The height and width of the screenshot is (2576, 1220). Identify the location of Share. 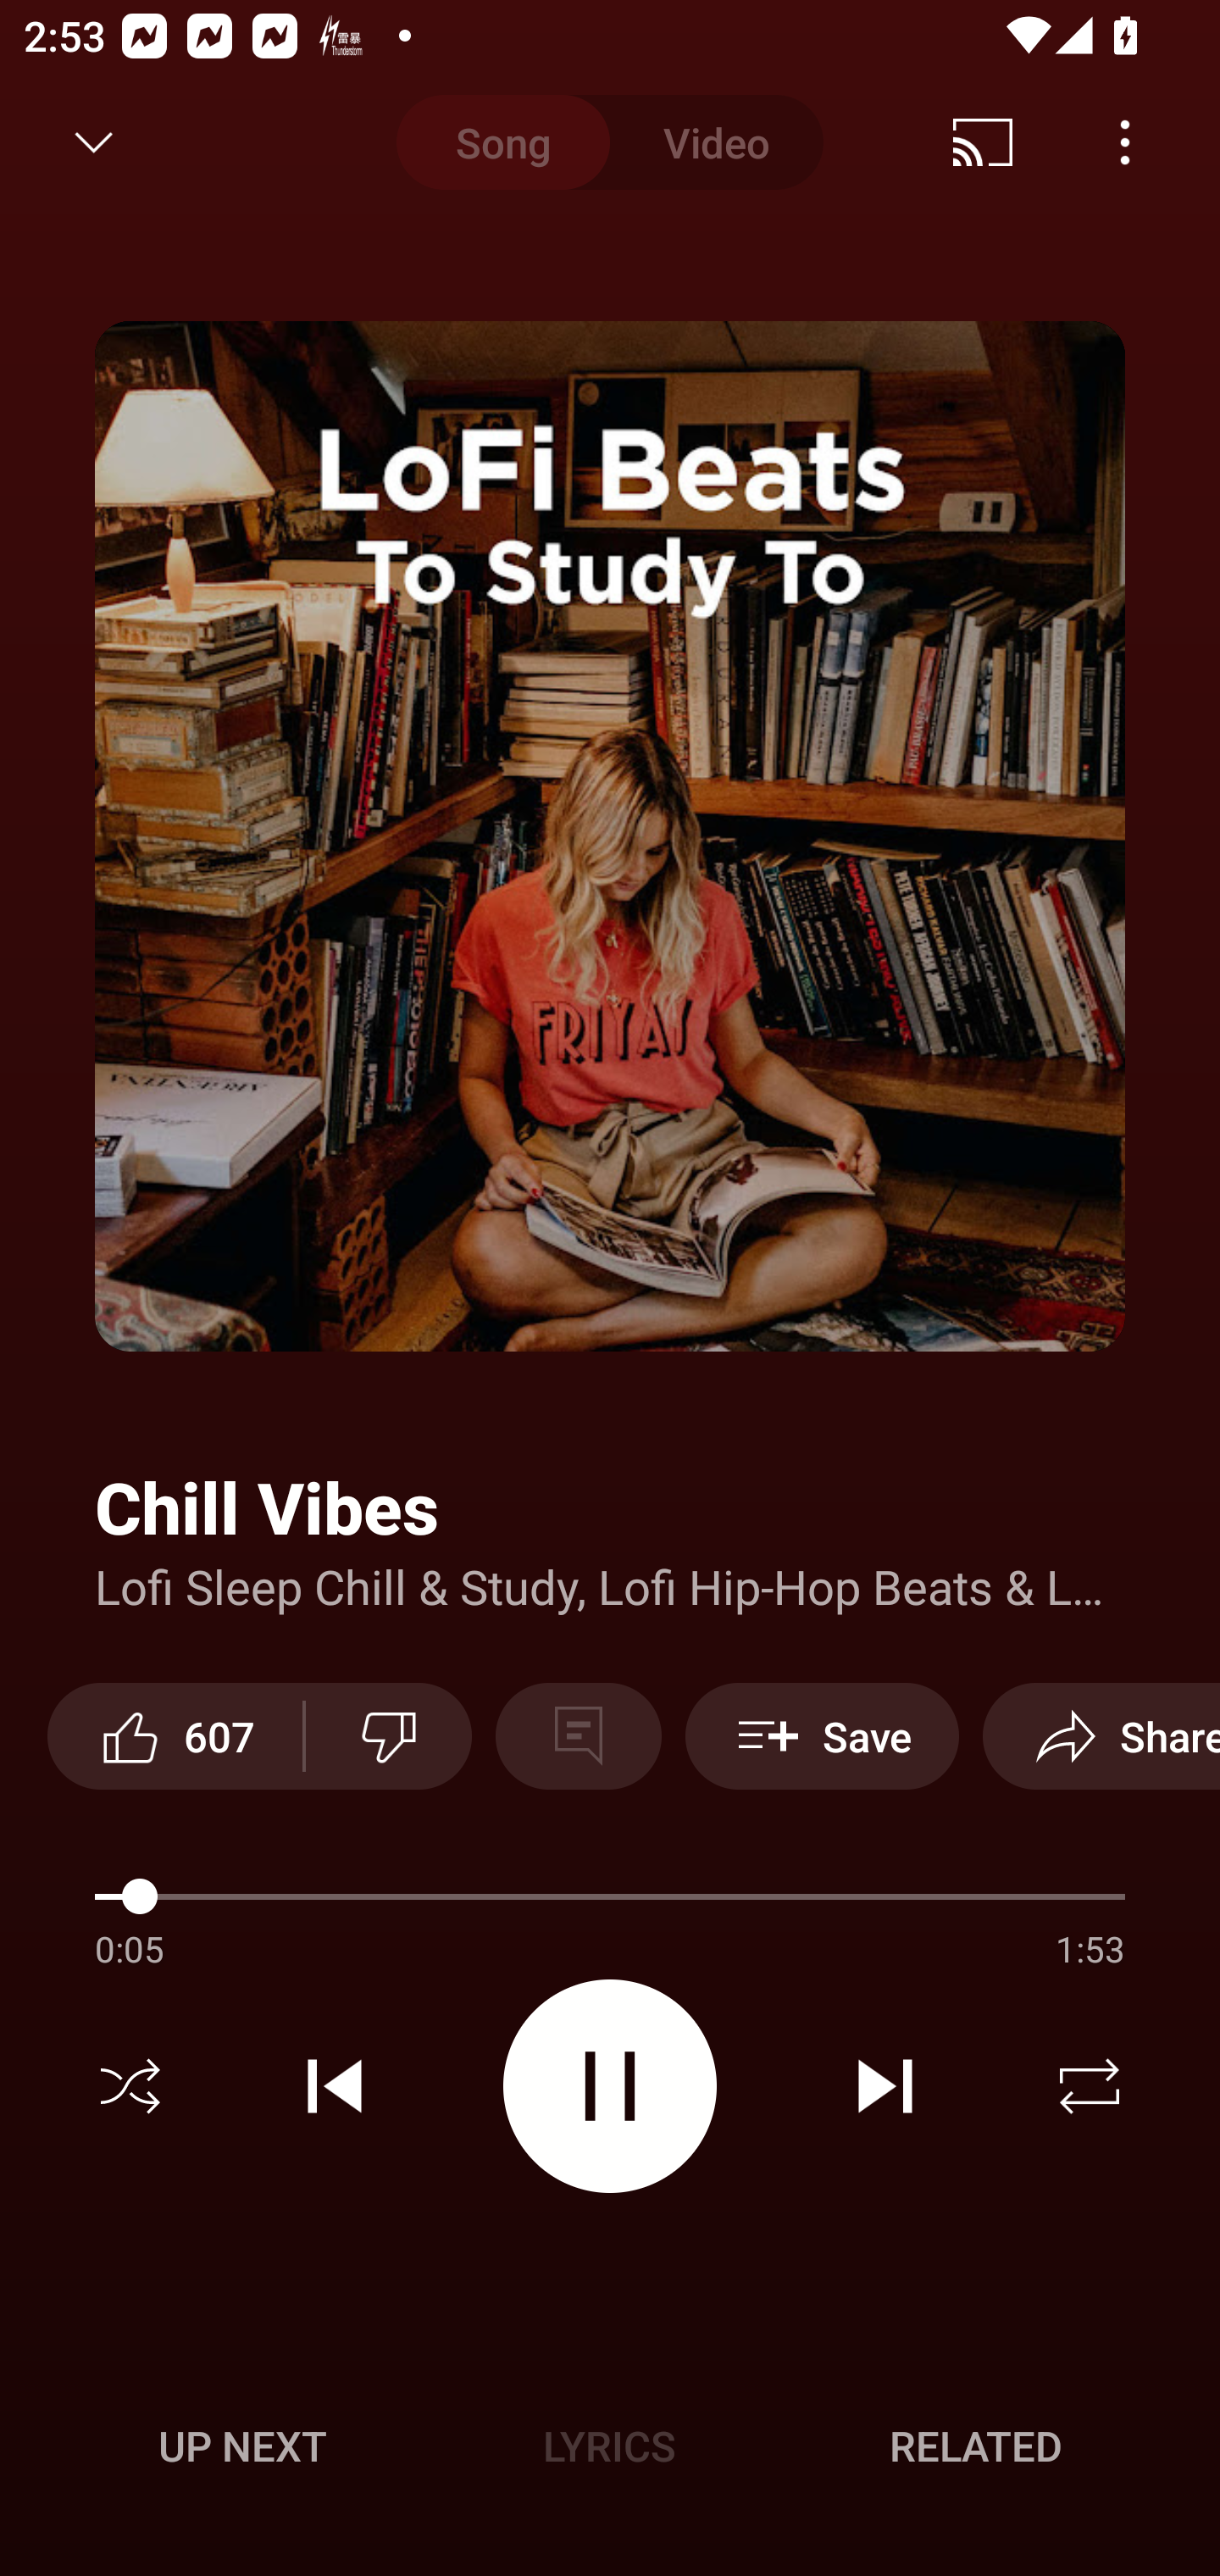
(1101, 1735).